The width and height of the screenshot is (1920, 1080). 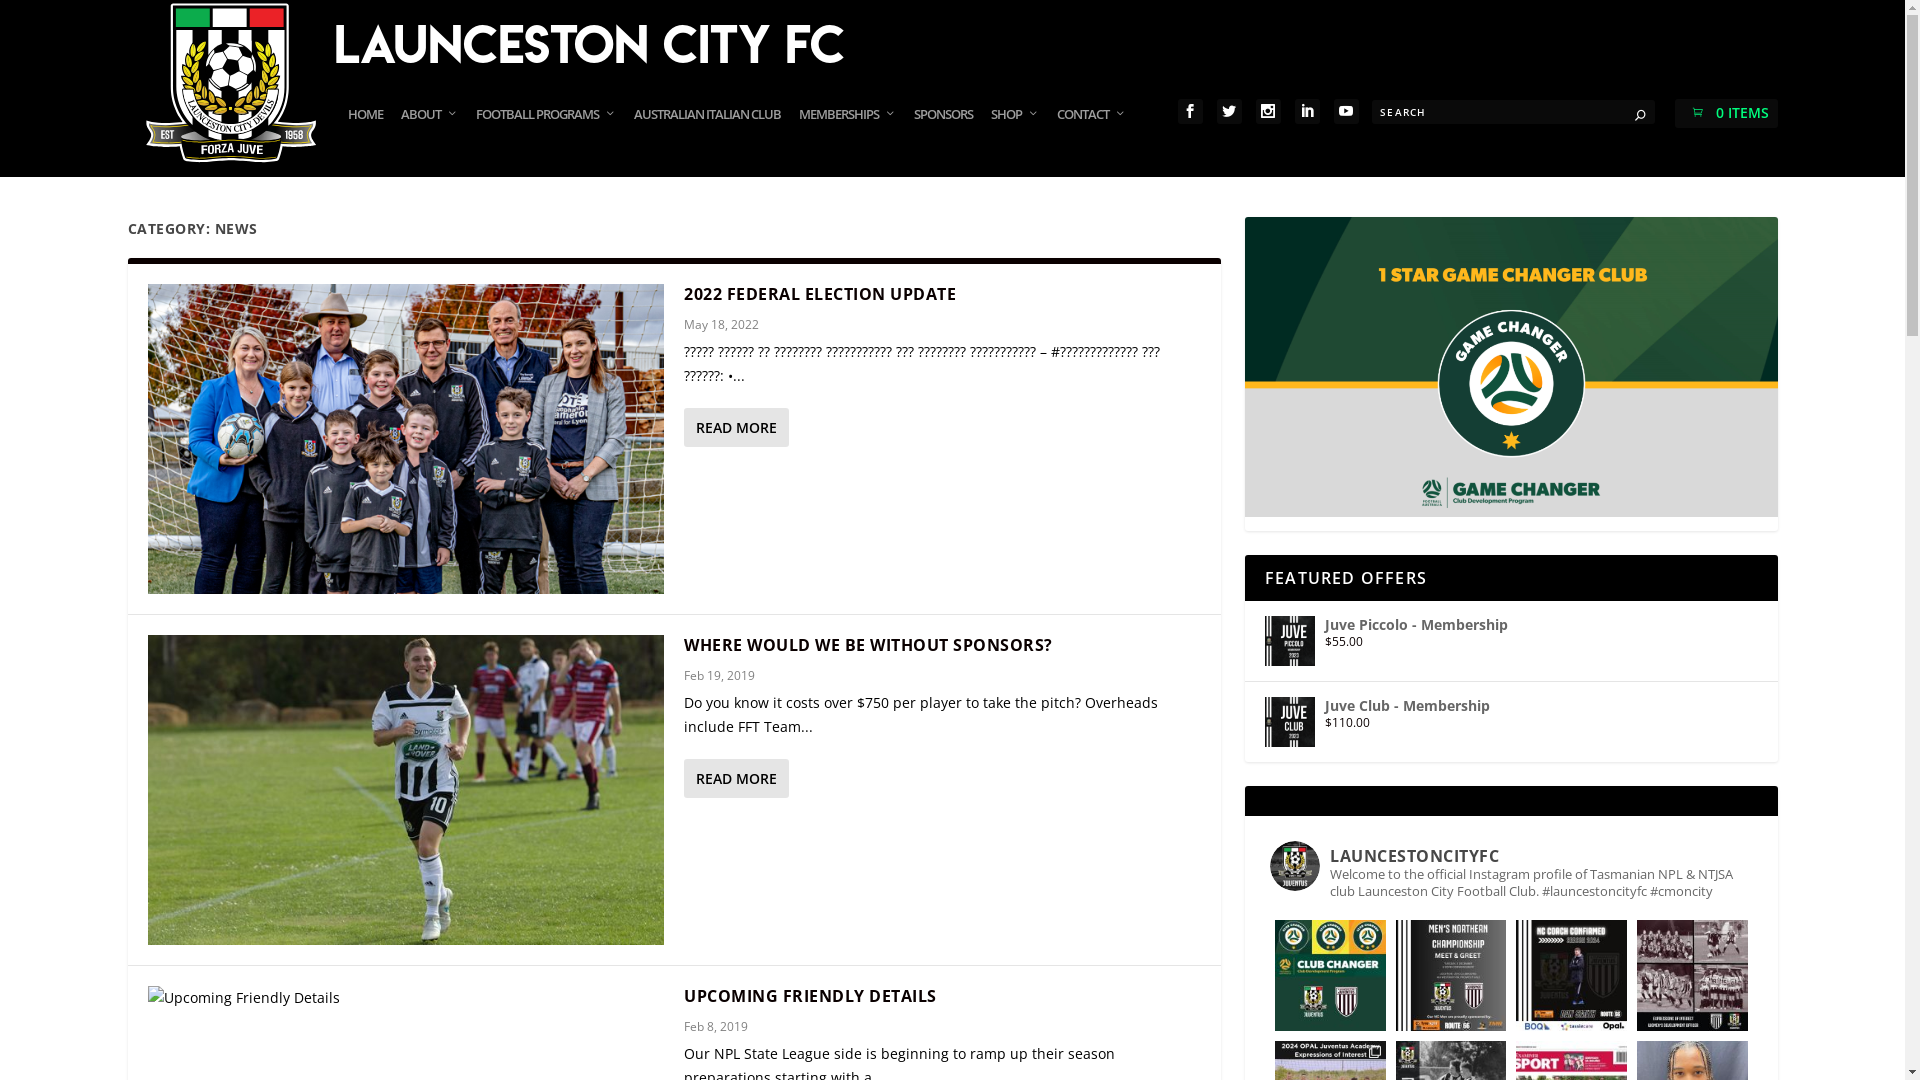 I want to click on ABOUT, so click(x=430, y=134).